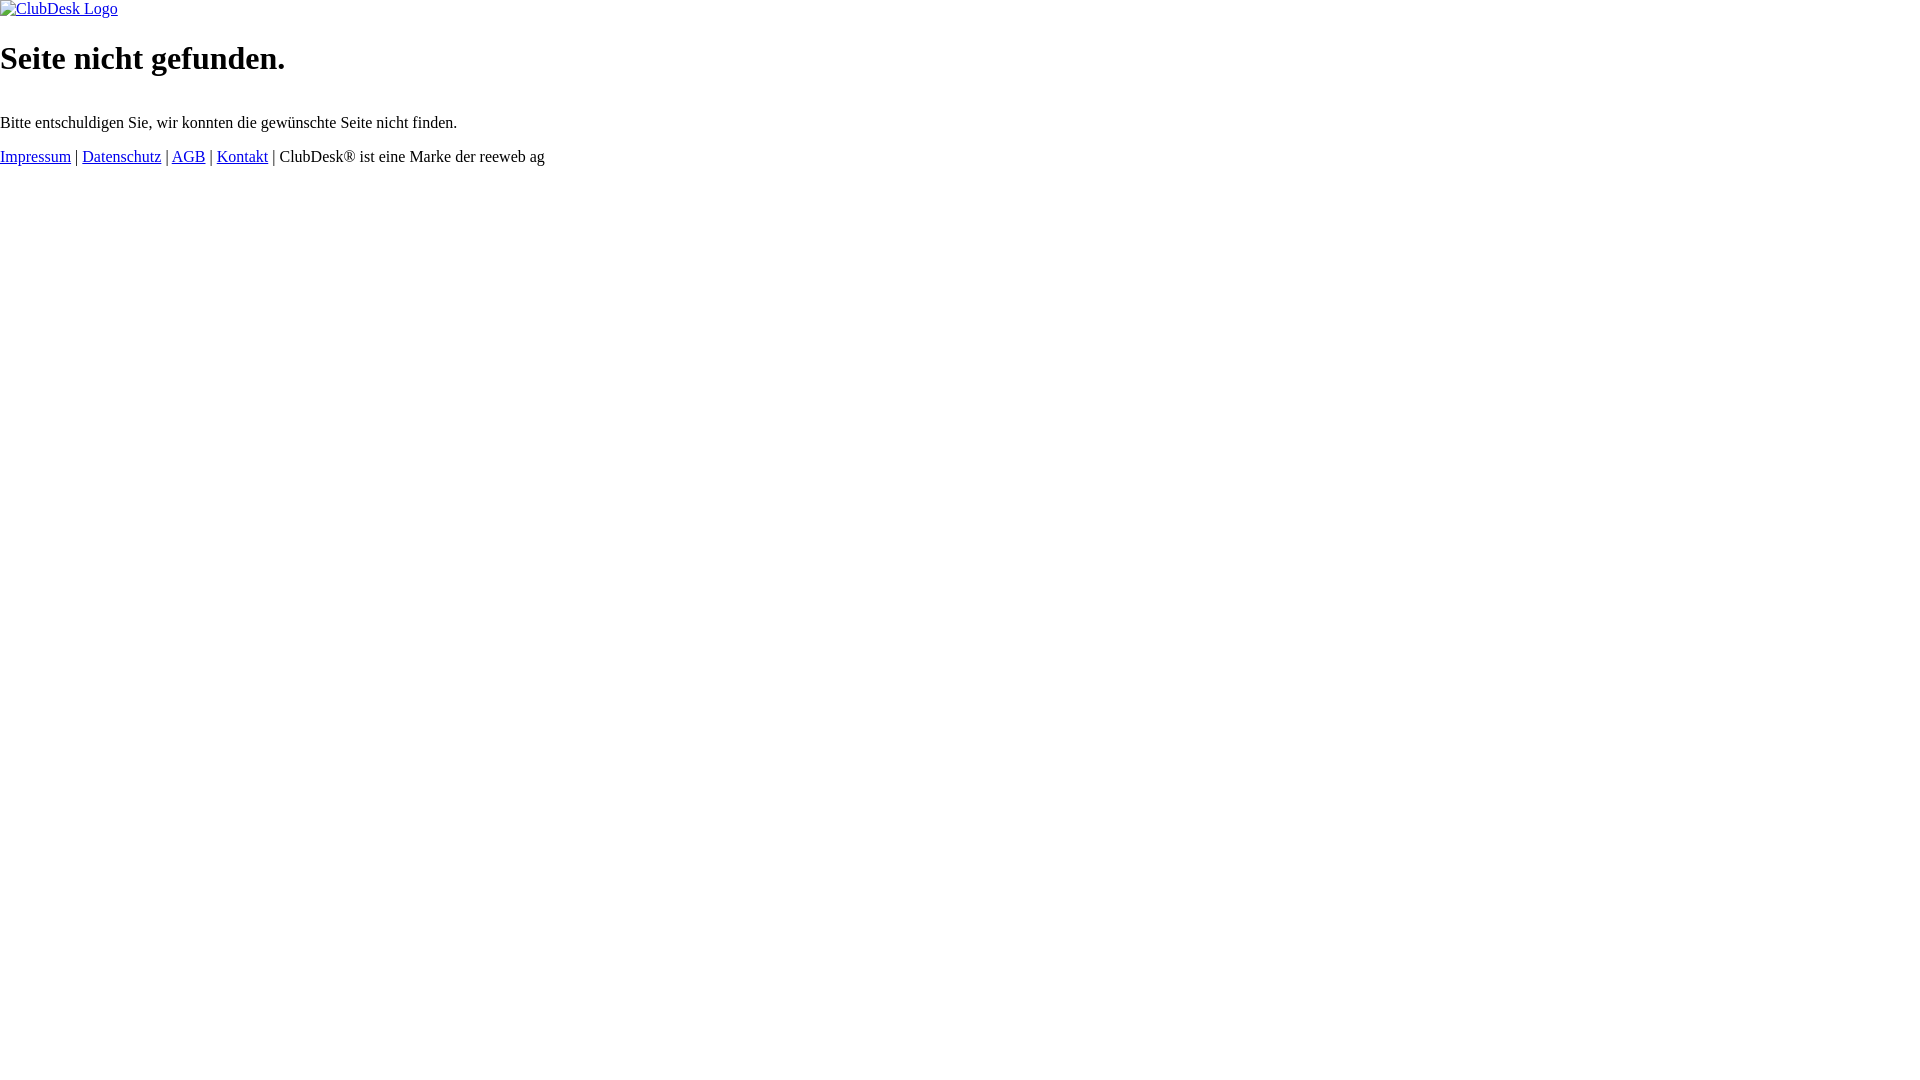  What do you see at coordinates (36, 156) in the screenshot?
I see `Impressum` at bounding box center [36, 156].